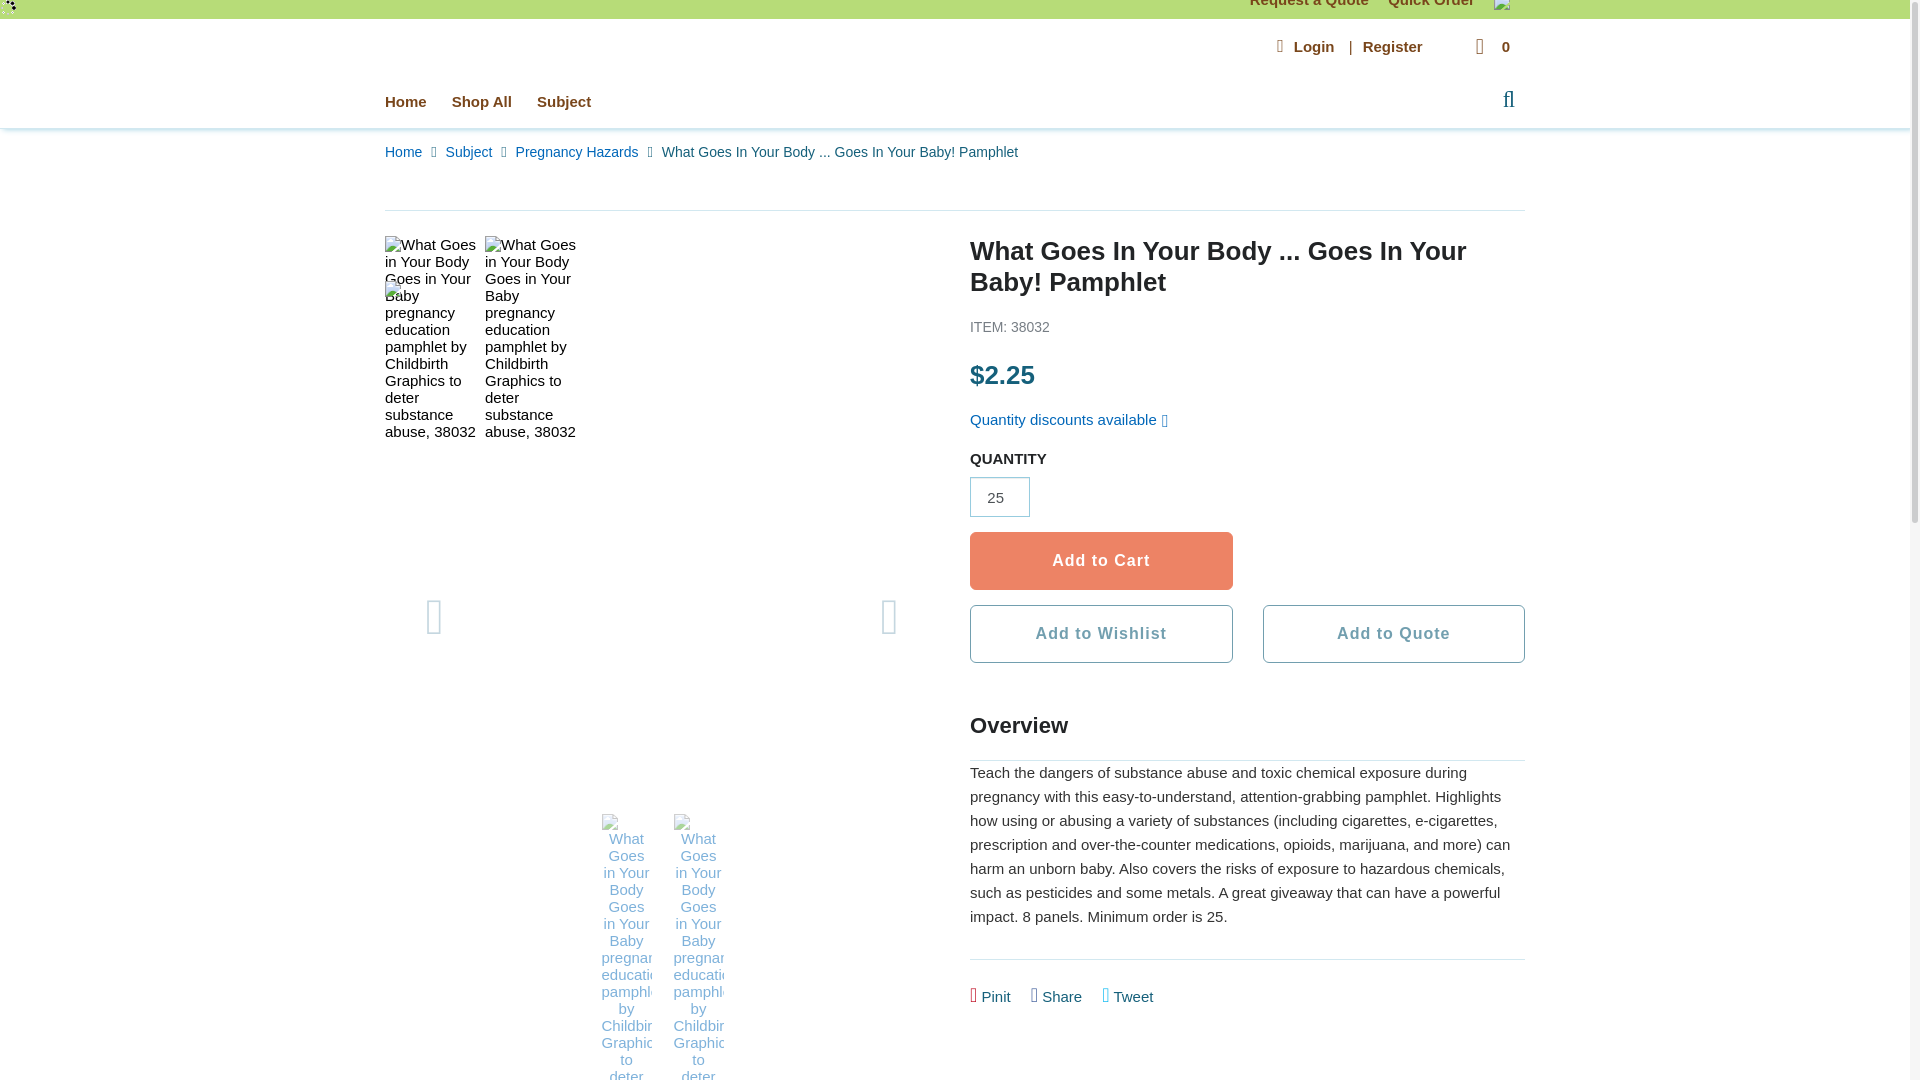 This screenshot has width=1920, height=1080. I want to click on Home, so click(406, 151).